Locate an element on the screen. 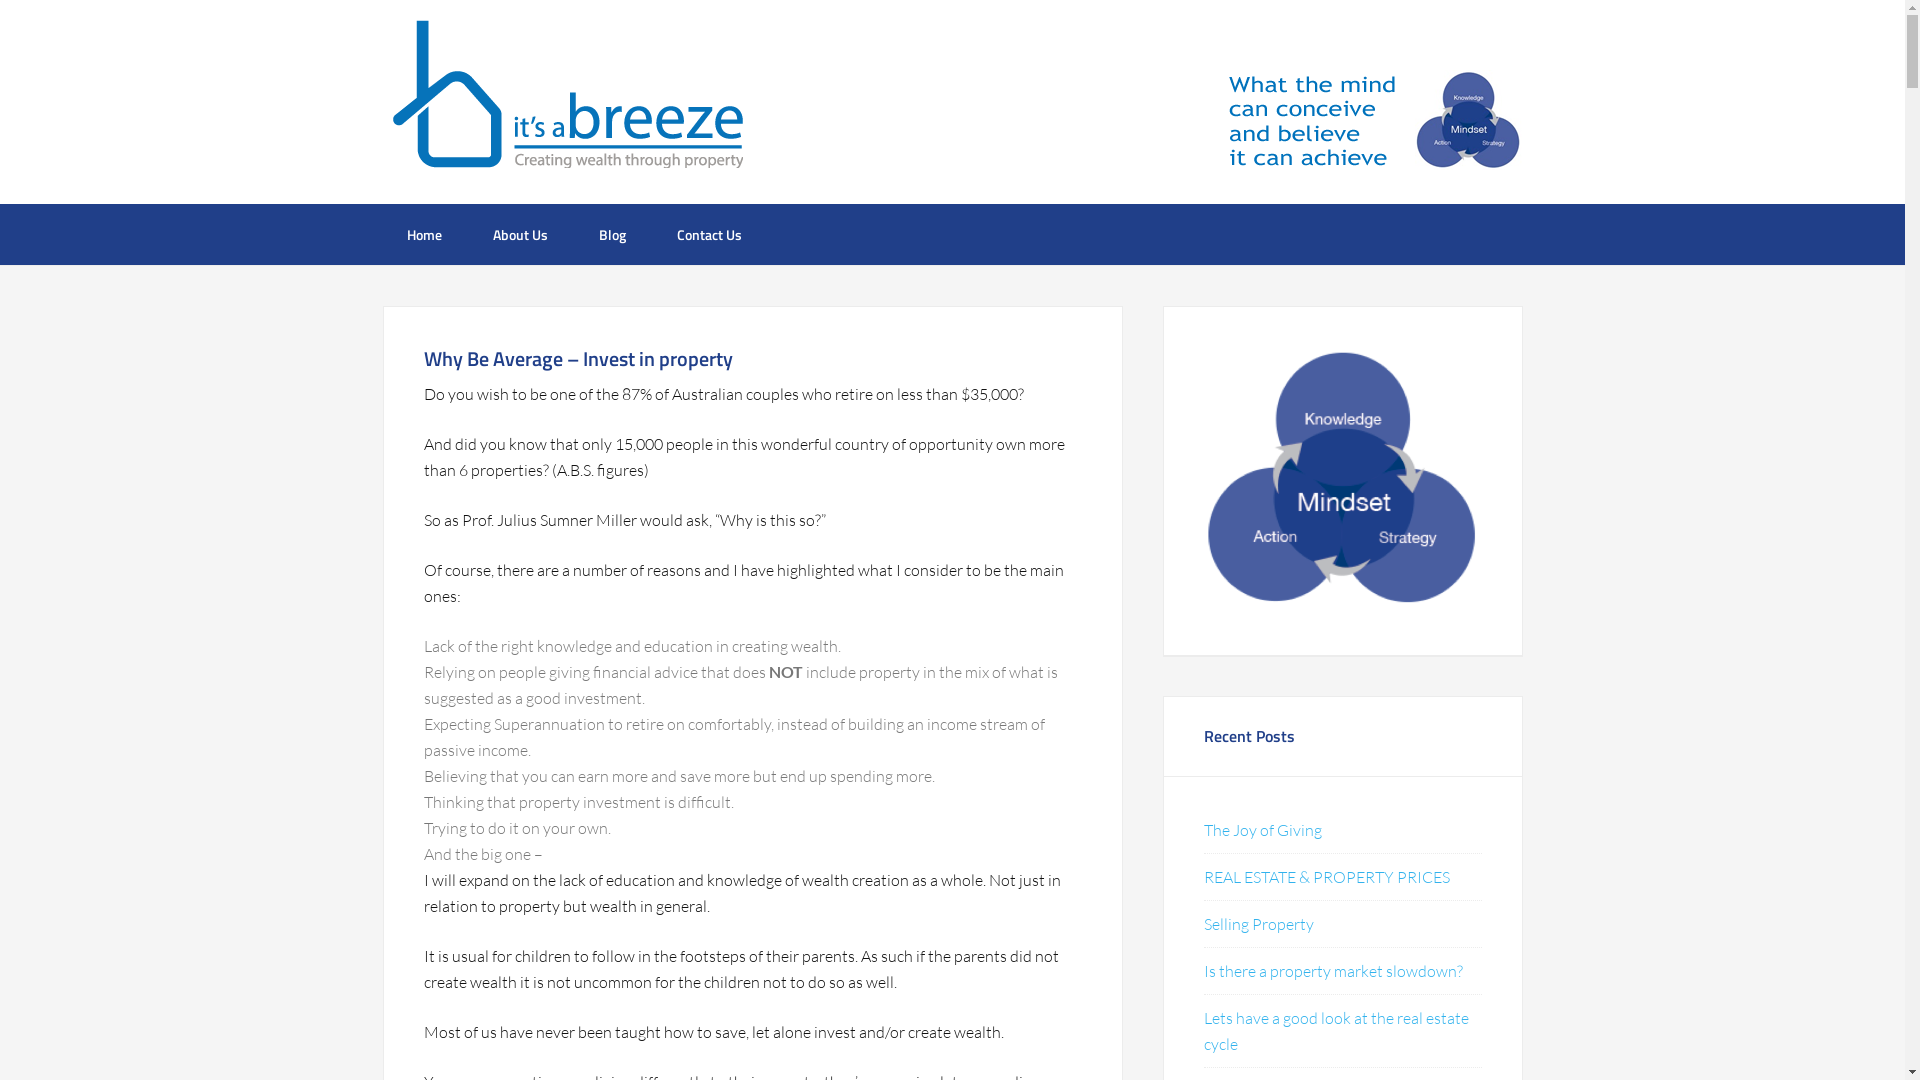 Image resolution: width=1920 pixels, height=1080 pixels. The Joy of Giving is located at coordinates (1263, 830).